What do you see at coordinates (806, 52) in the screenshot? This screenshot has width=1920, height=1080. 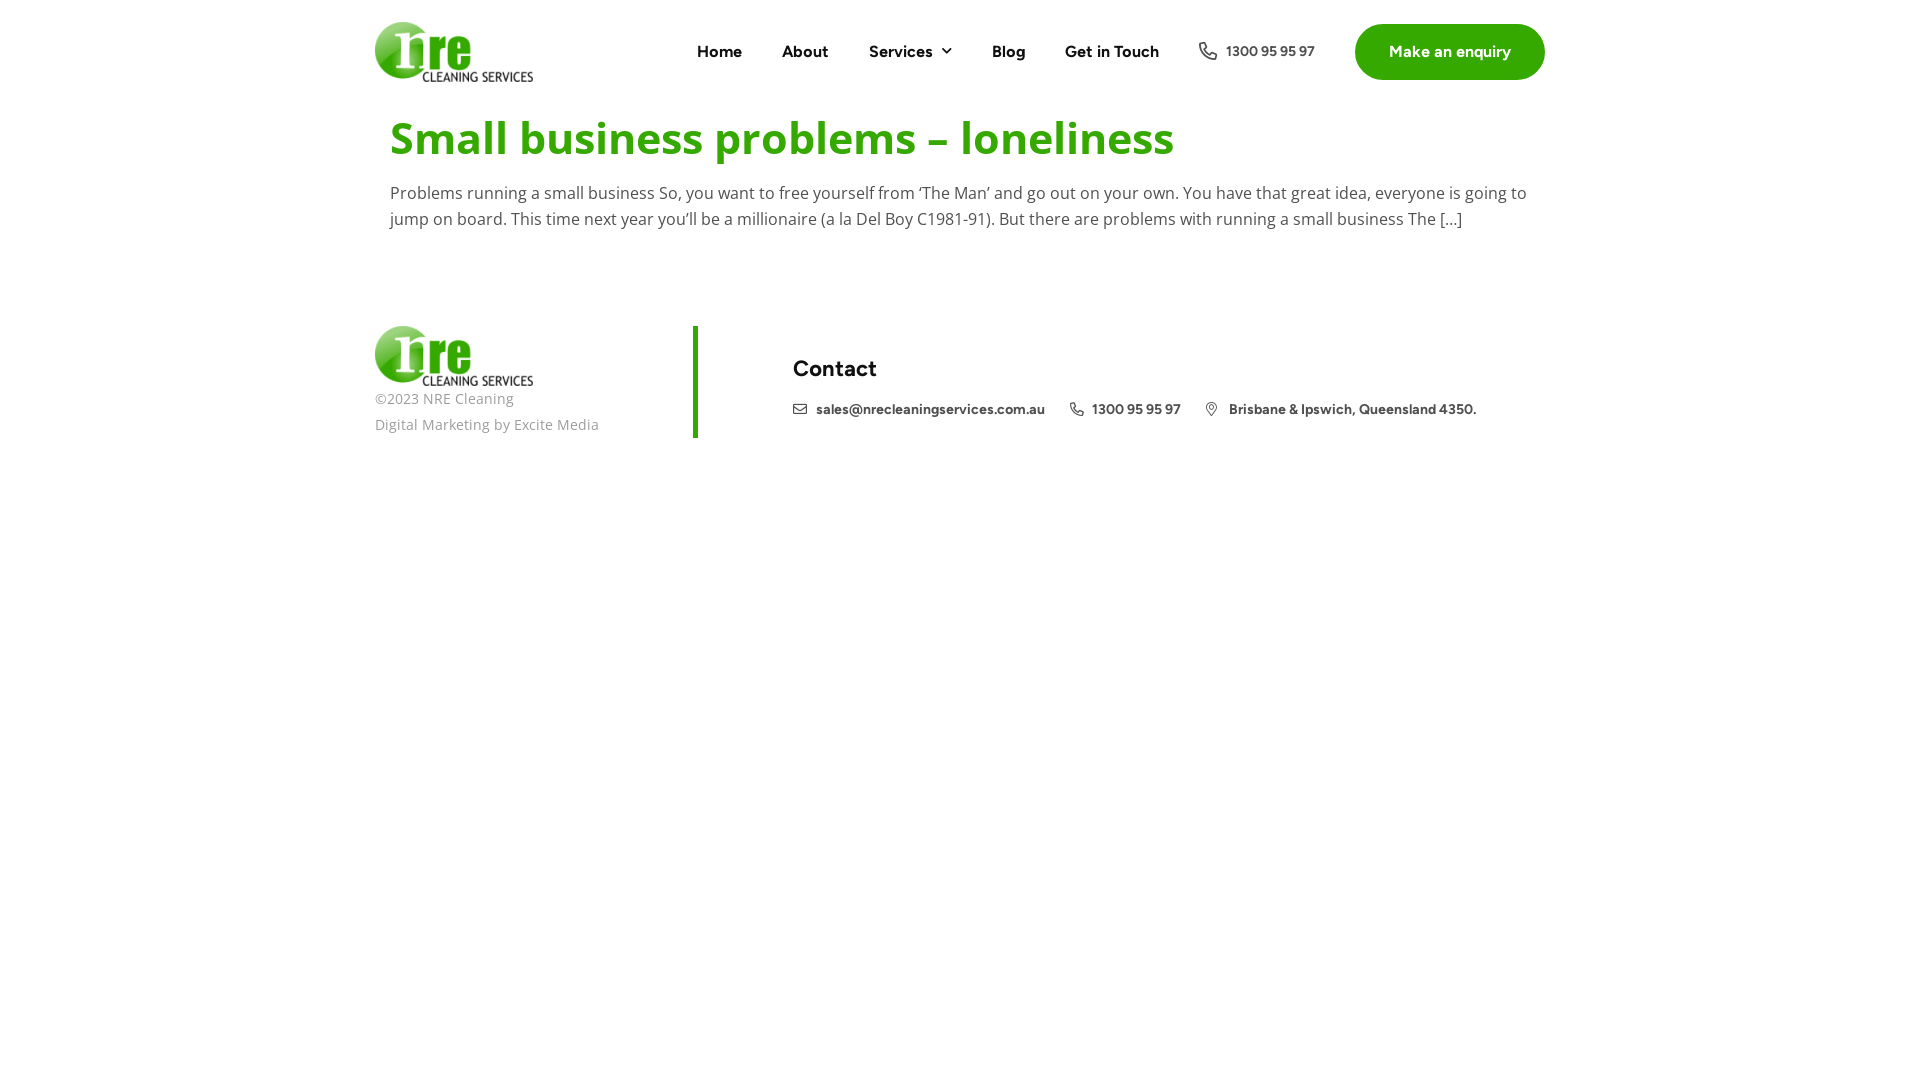 I see `About` at bounding box center [806, 52].